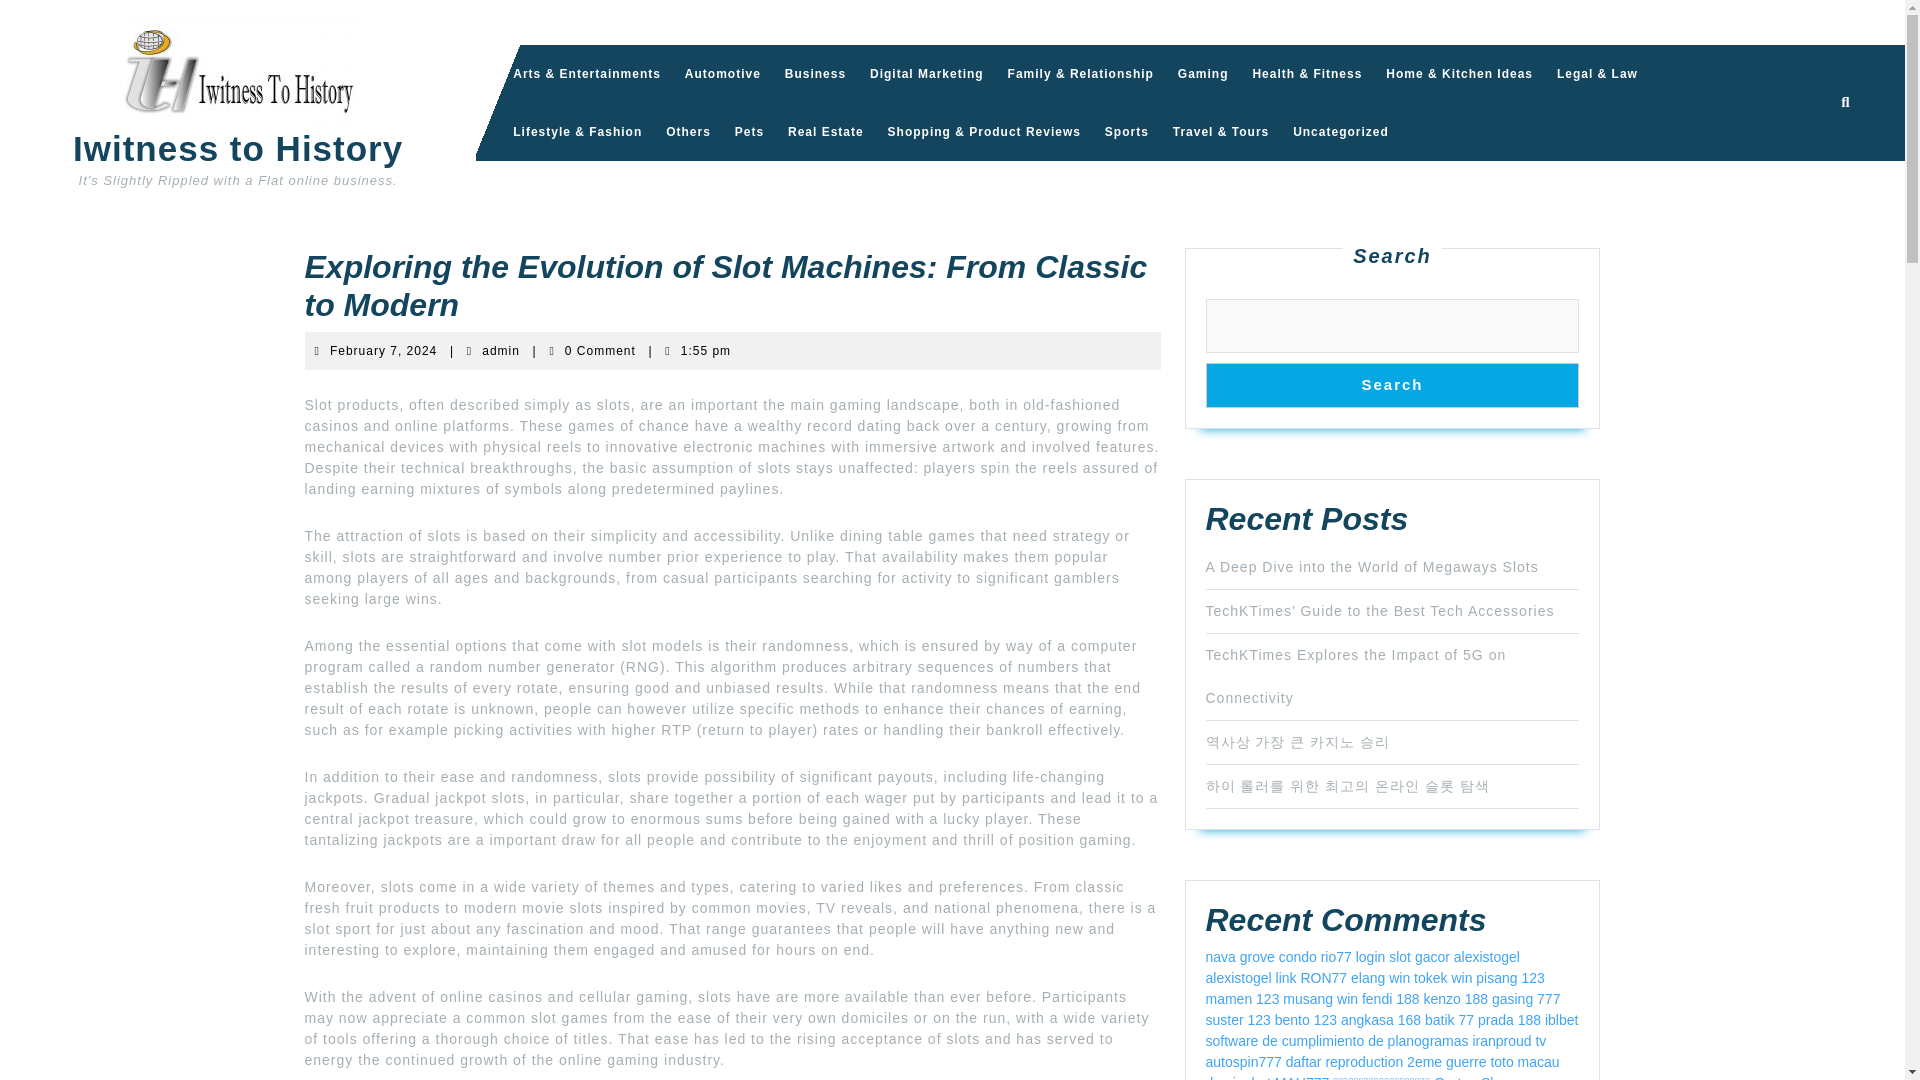  What do you see at coordinates (723, 74) in the screenshot?
I see `TechKTimes Explores the Impact of 5G on Connectivity` at bounding box center [723, 74].